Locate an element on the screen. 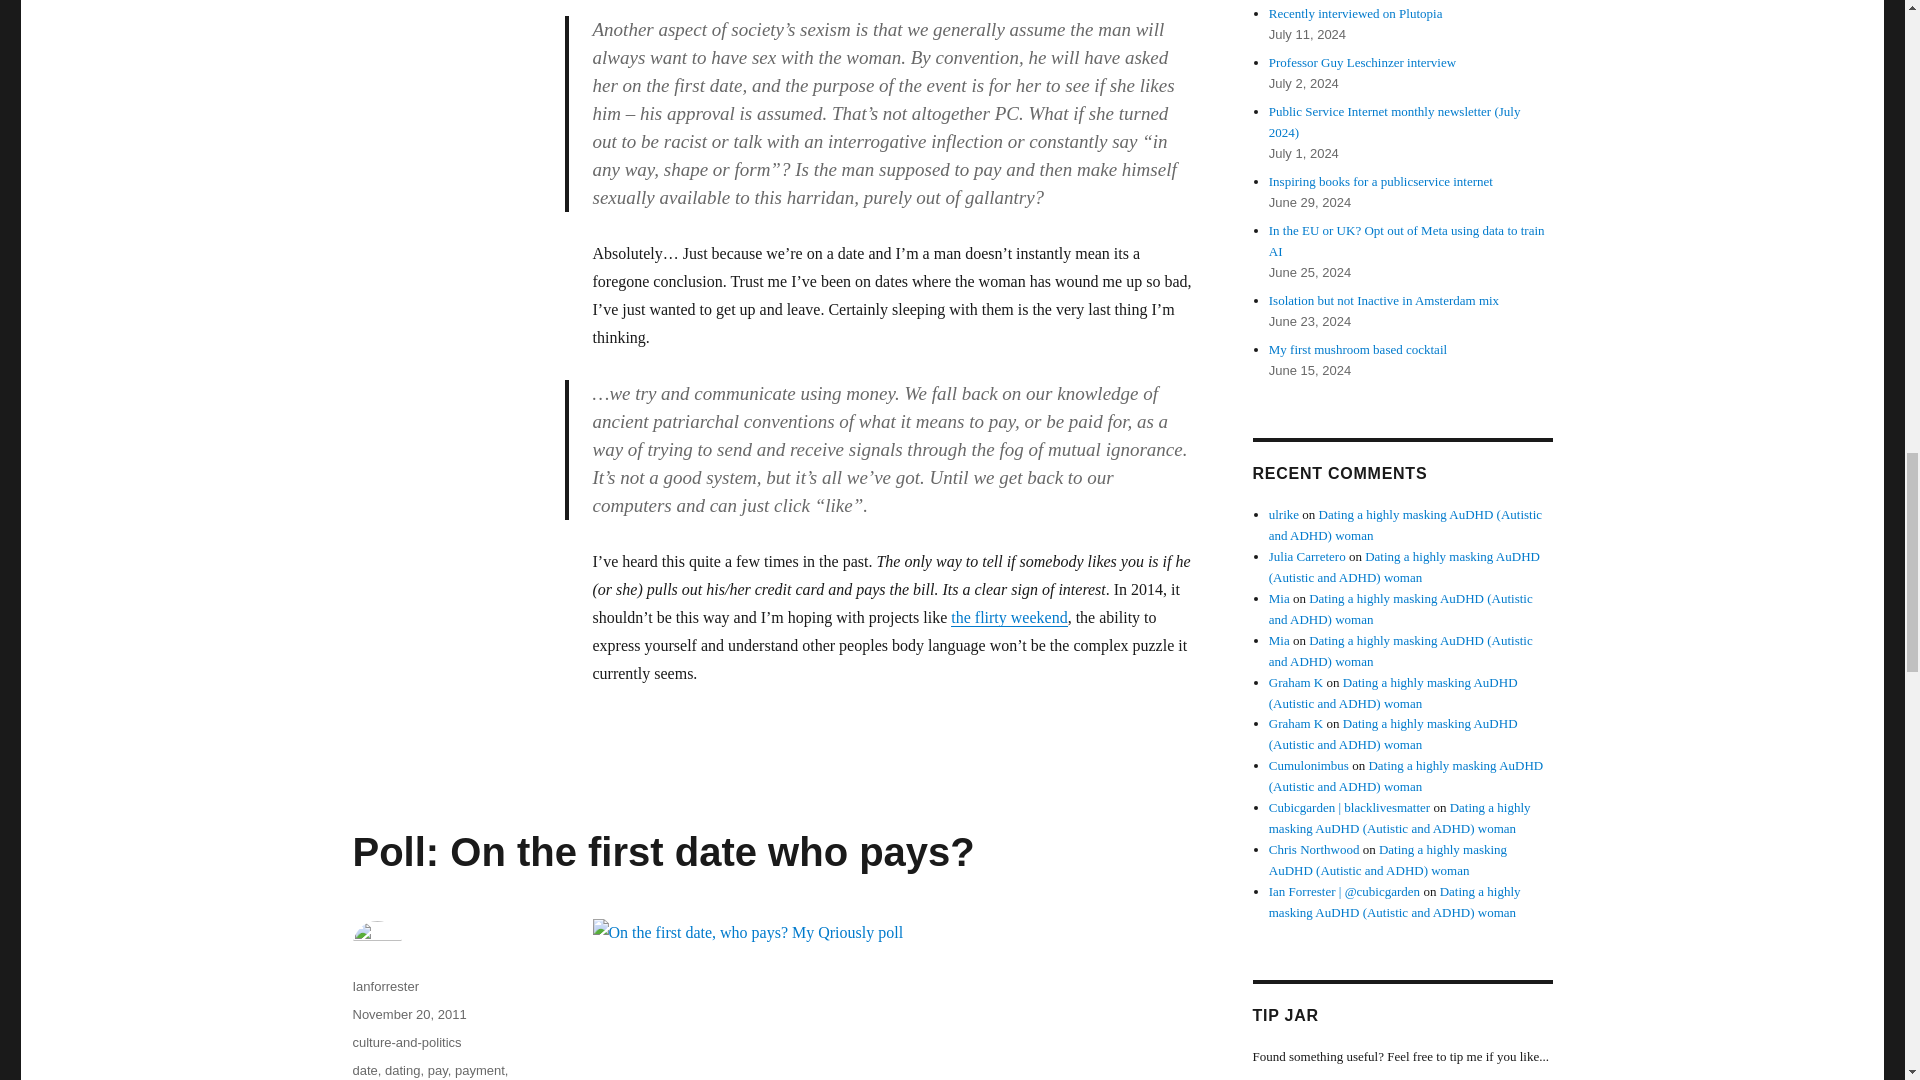 Image resolution: width=1920 pixels, height=1080 pixels. Poll: On the first date who pays? is located at coordinates (662, 852).